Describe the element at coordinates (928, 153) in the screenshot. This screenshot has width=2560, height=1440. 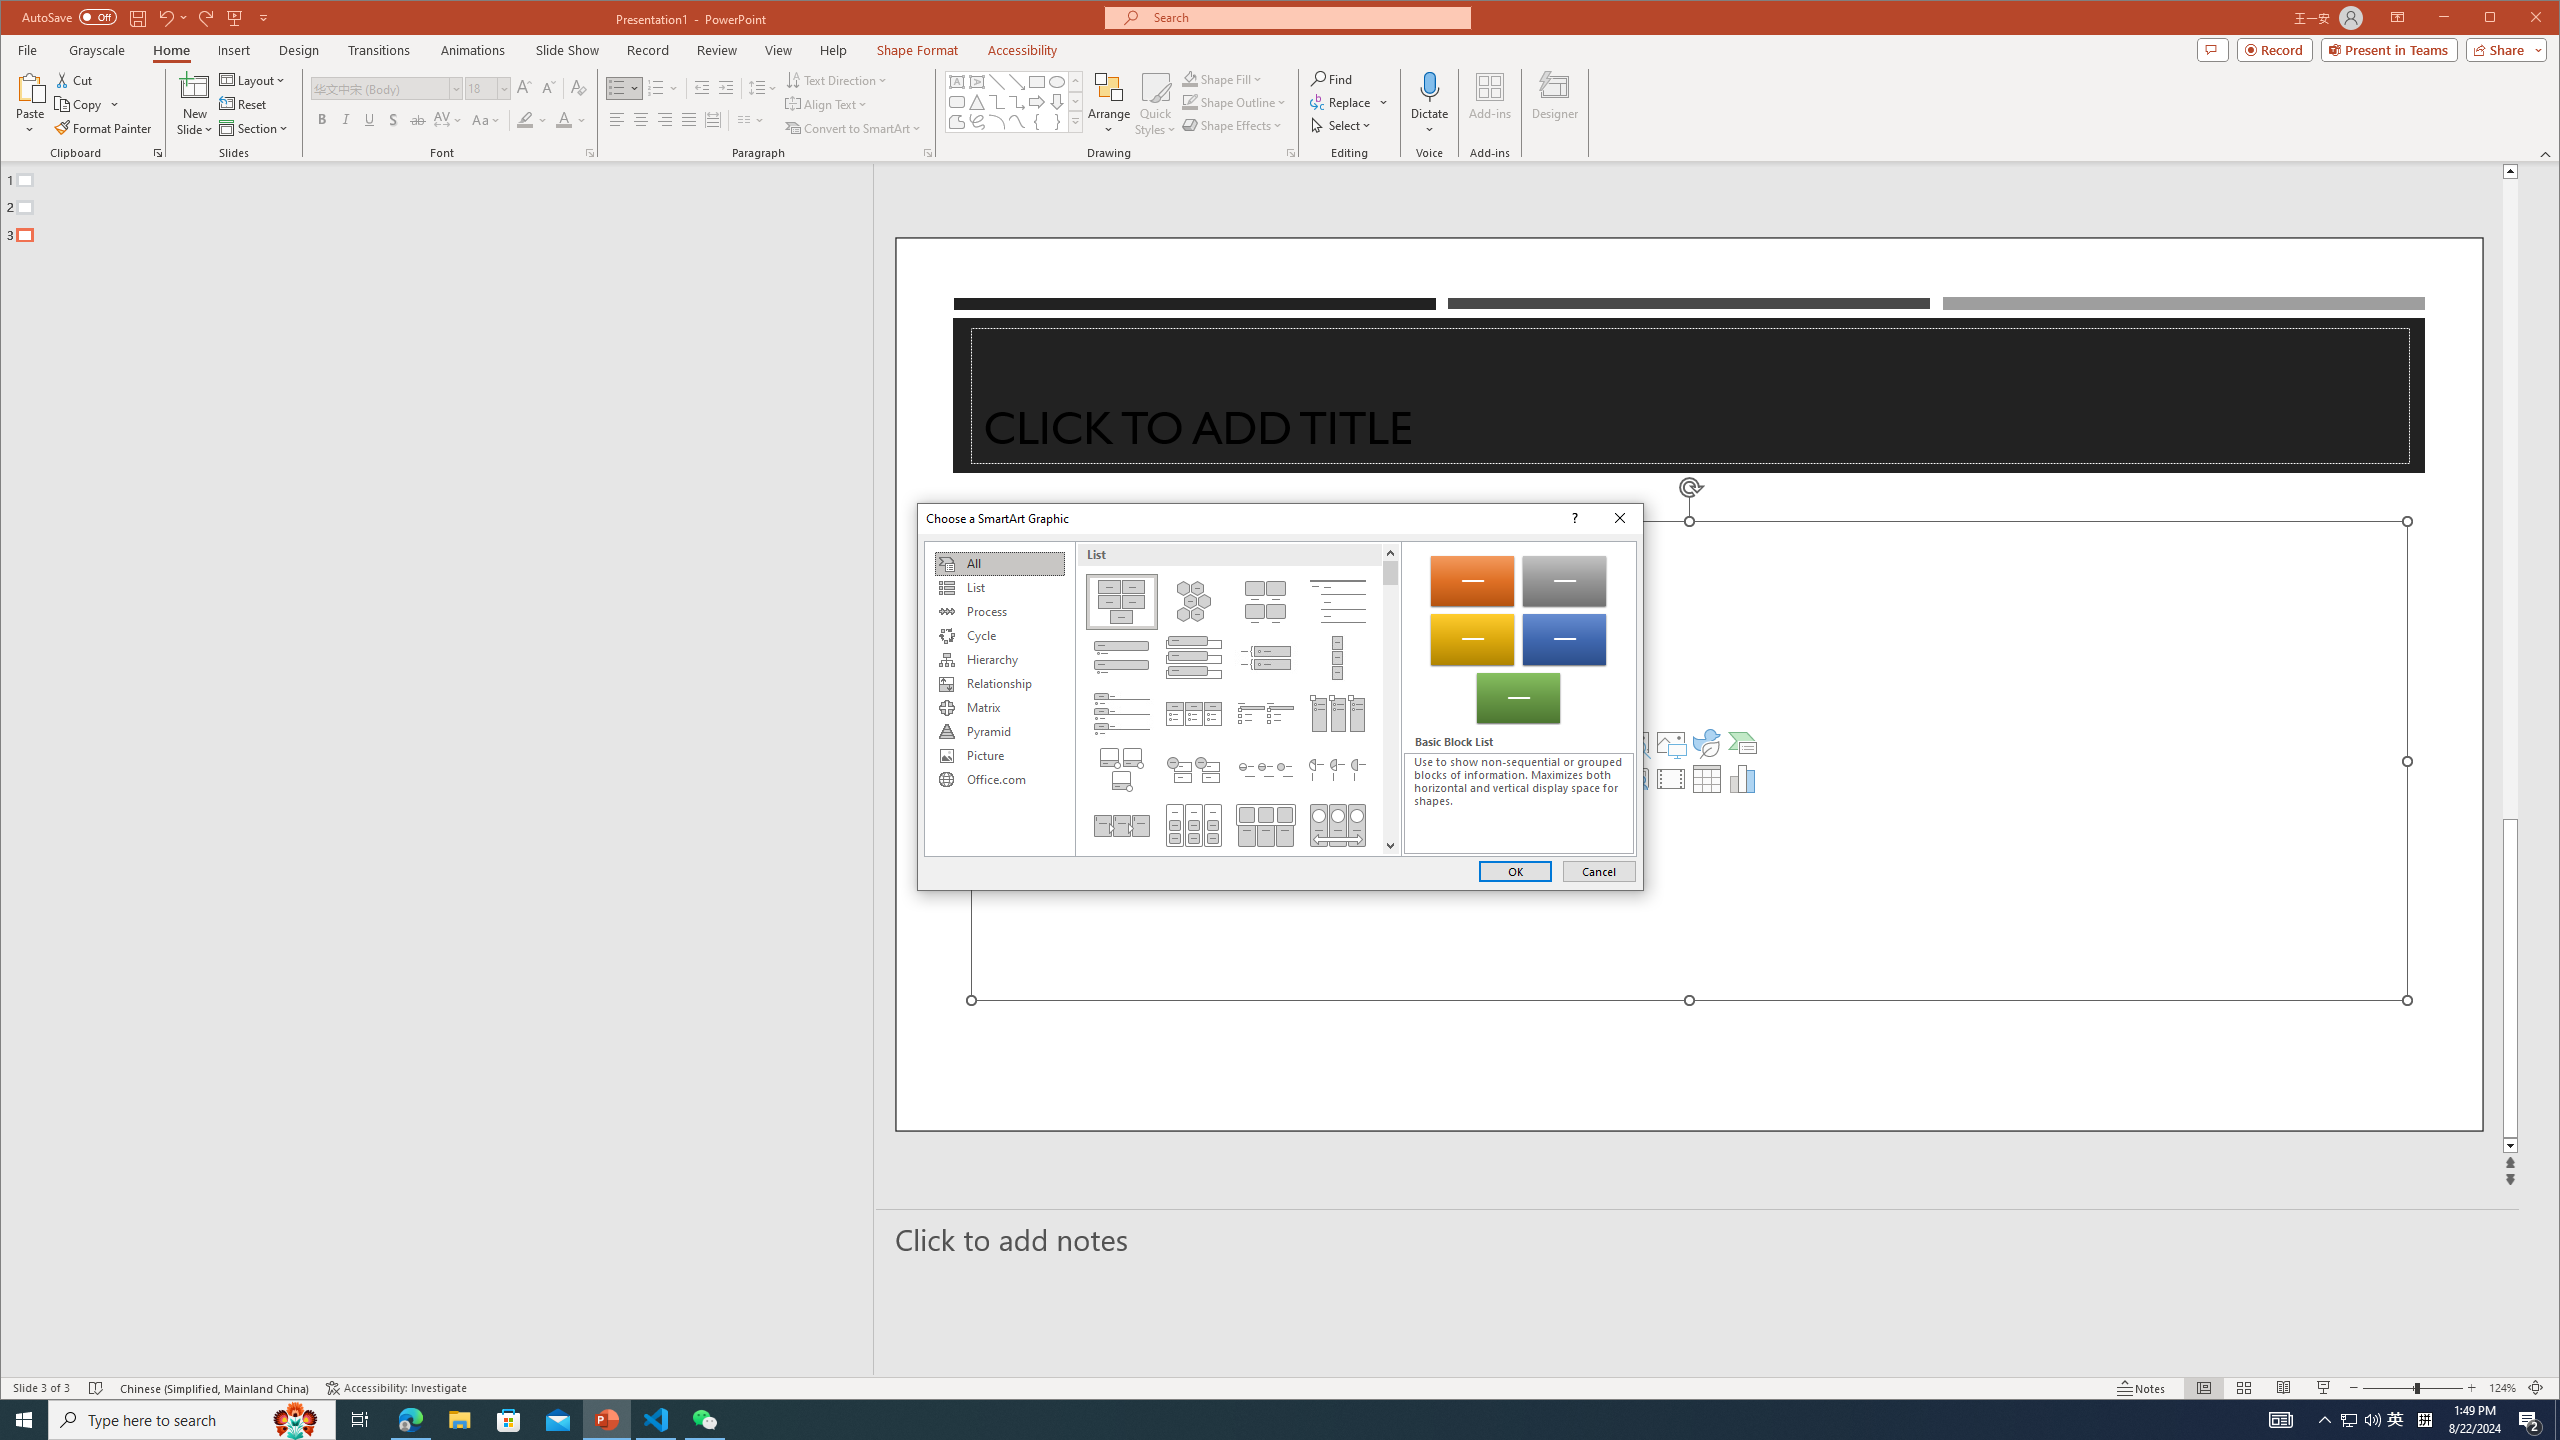
I see `Paragraph...` at that location.